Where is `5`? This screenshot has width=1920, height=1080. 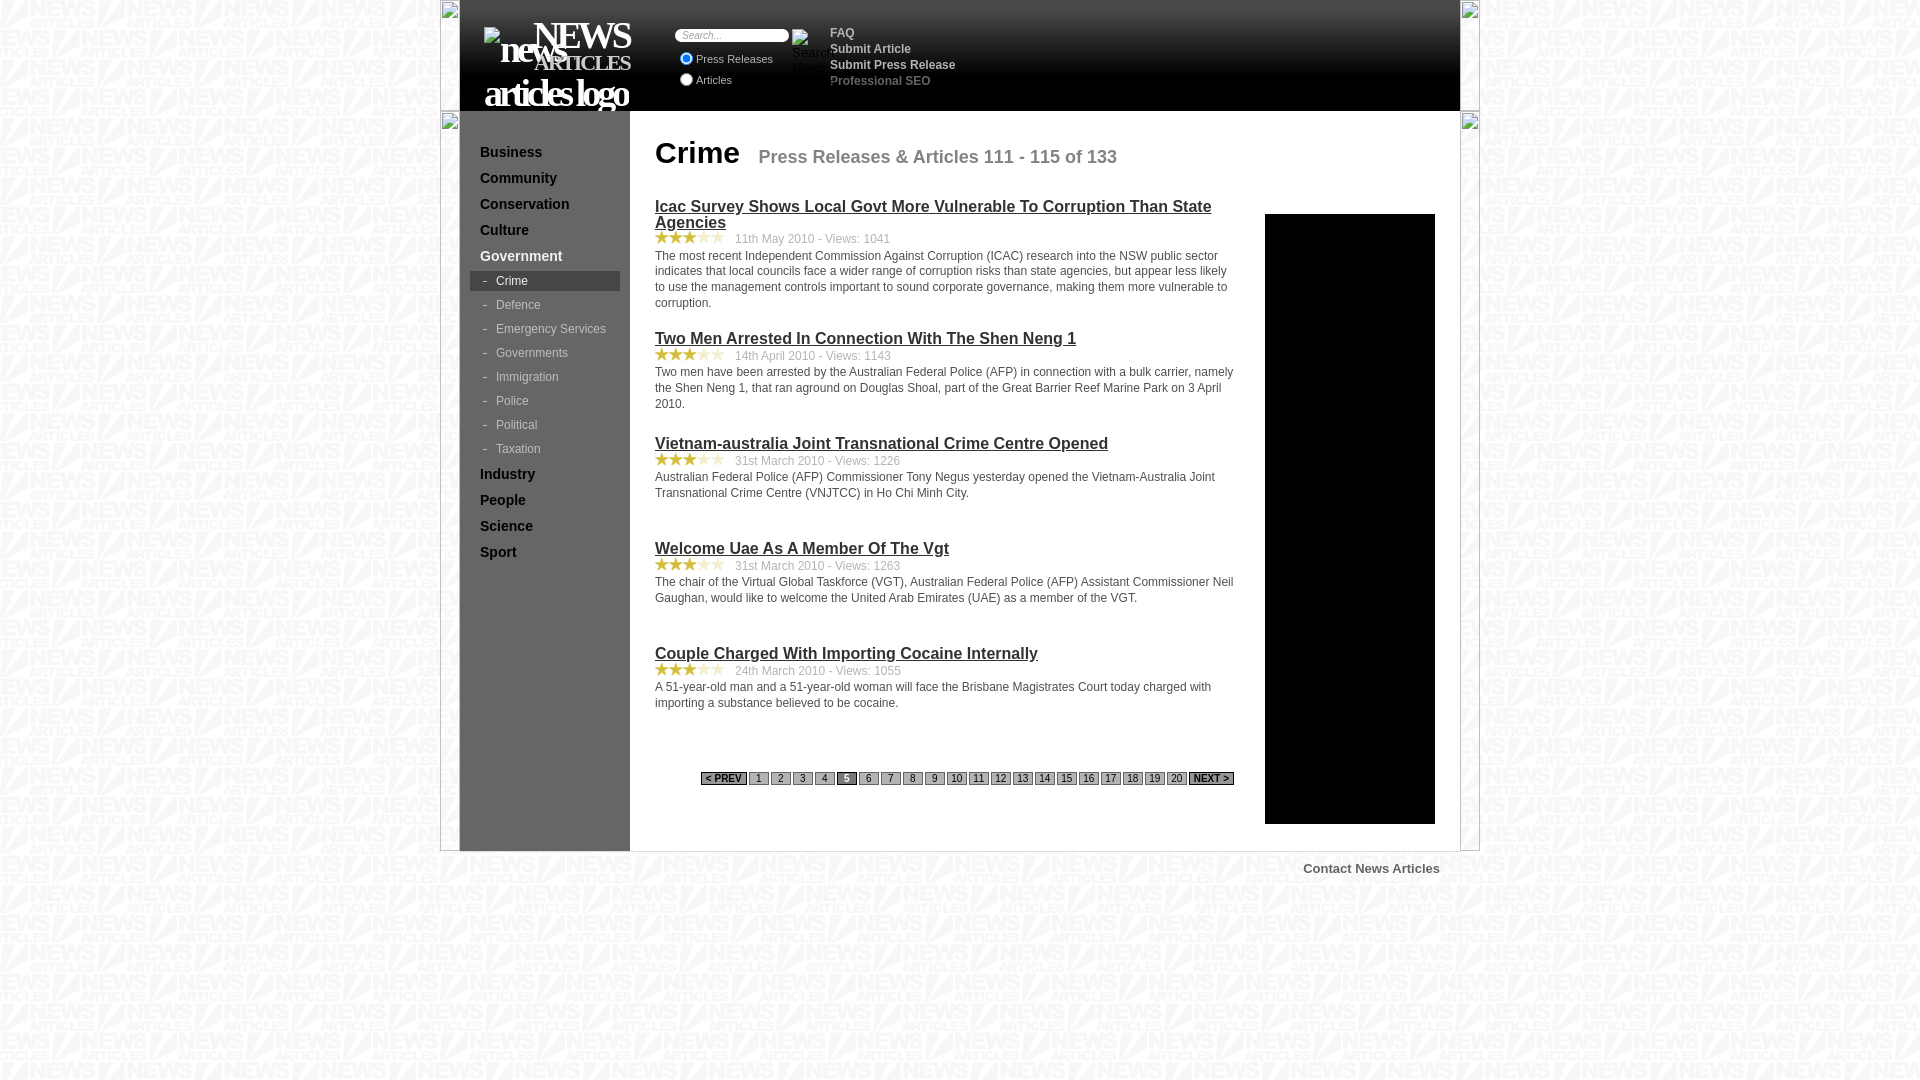 5 is located at coordinates (847, 778).